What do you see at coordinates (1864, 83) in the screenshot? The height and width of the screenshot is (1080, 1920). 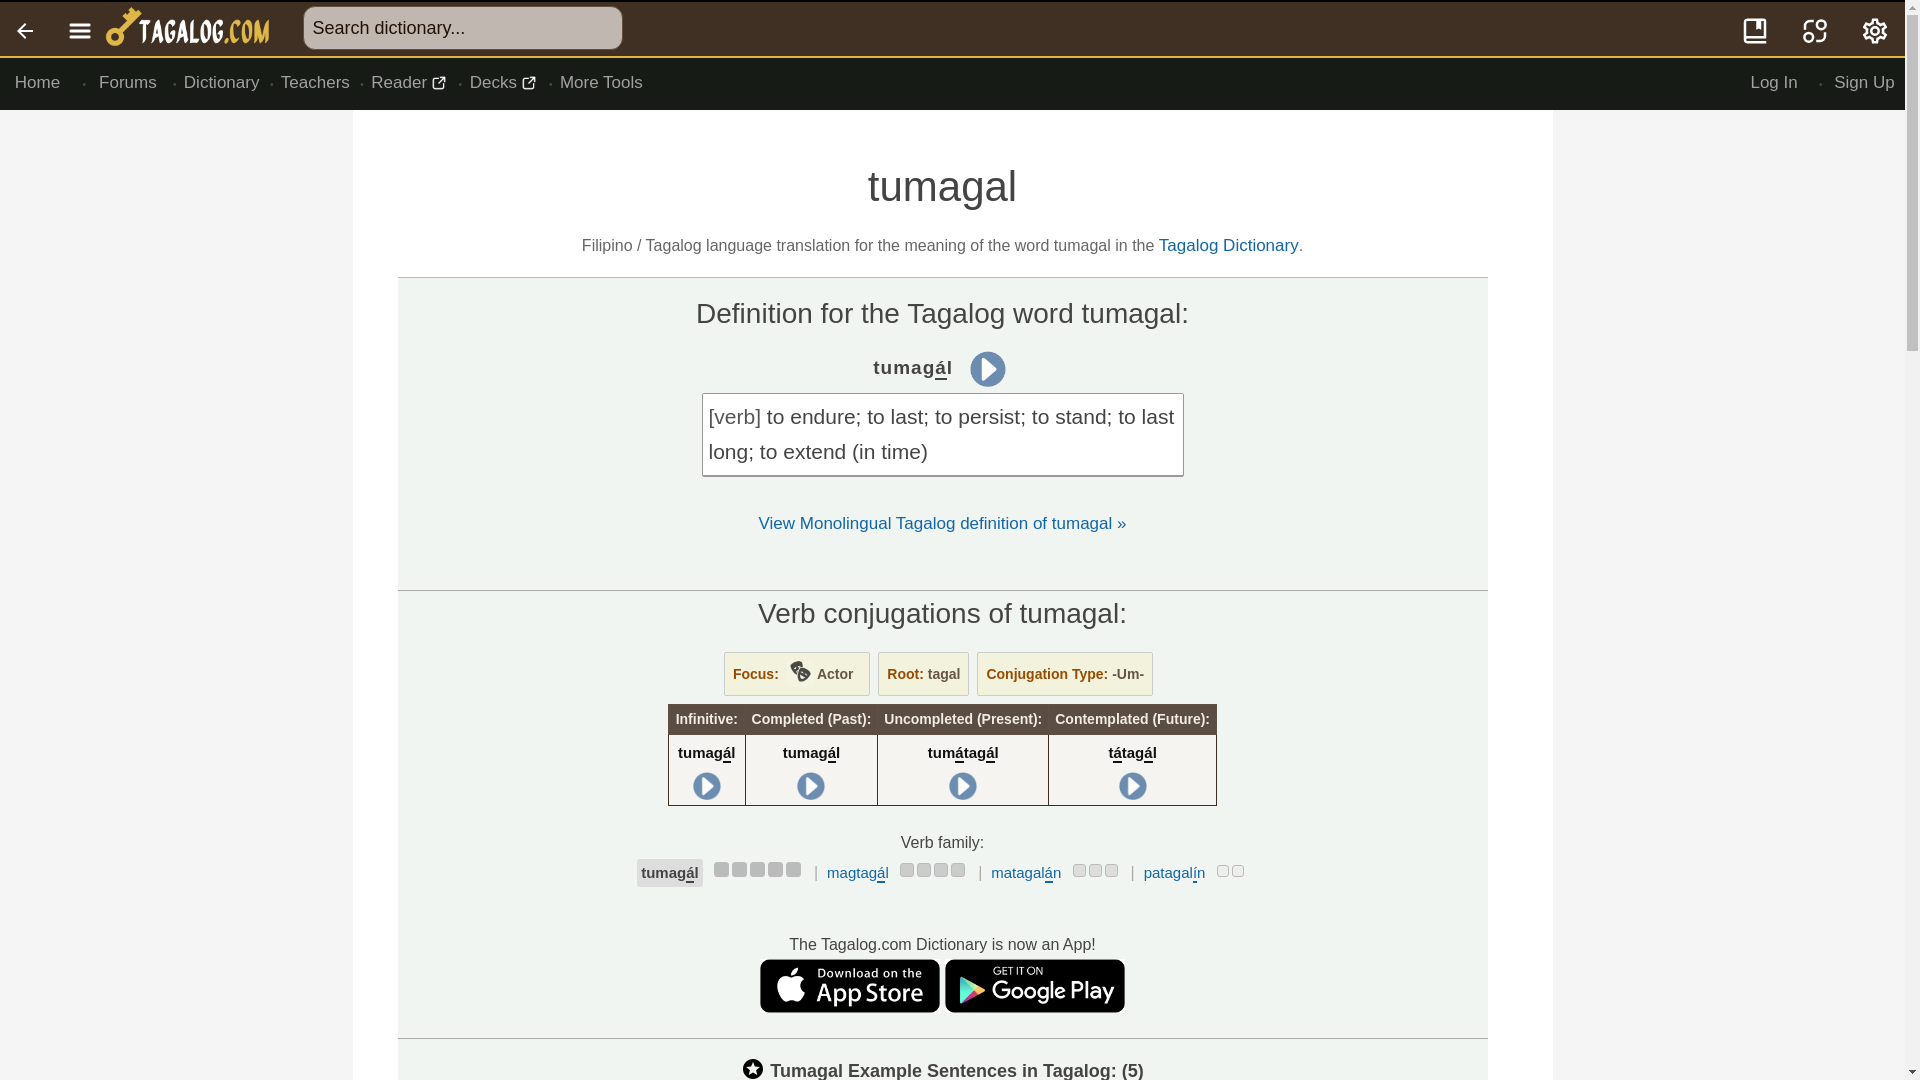 I see `Sign Up` at bounding box center [1864, 83].